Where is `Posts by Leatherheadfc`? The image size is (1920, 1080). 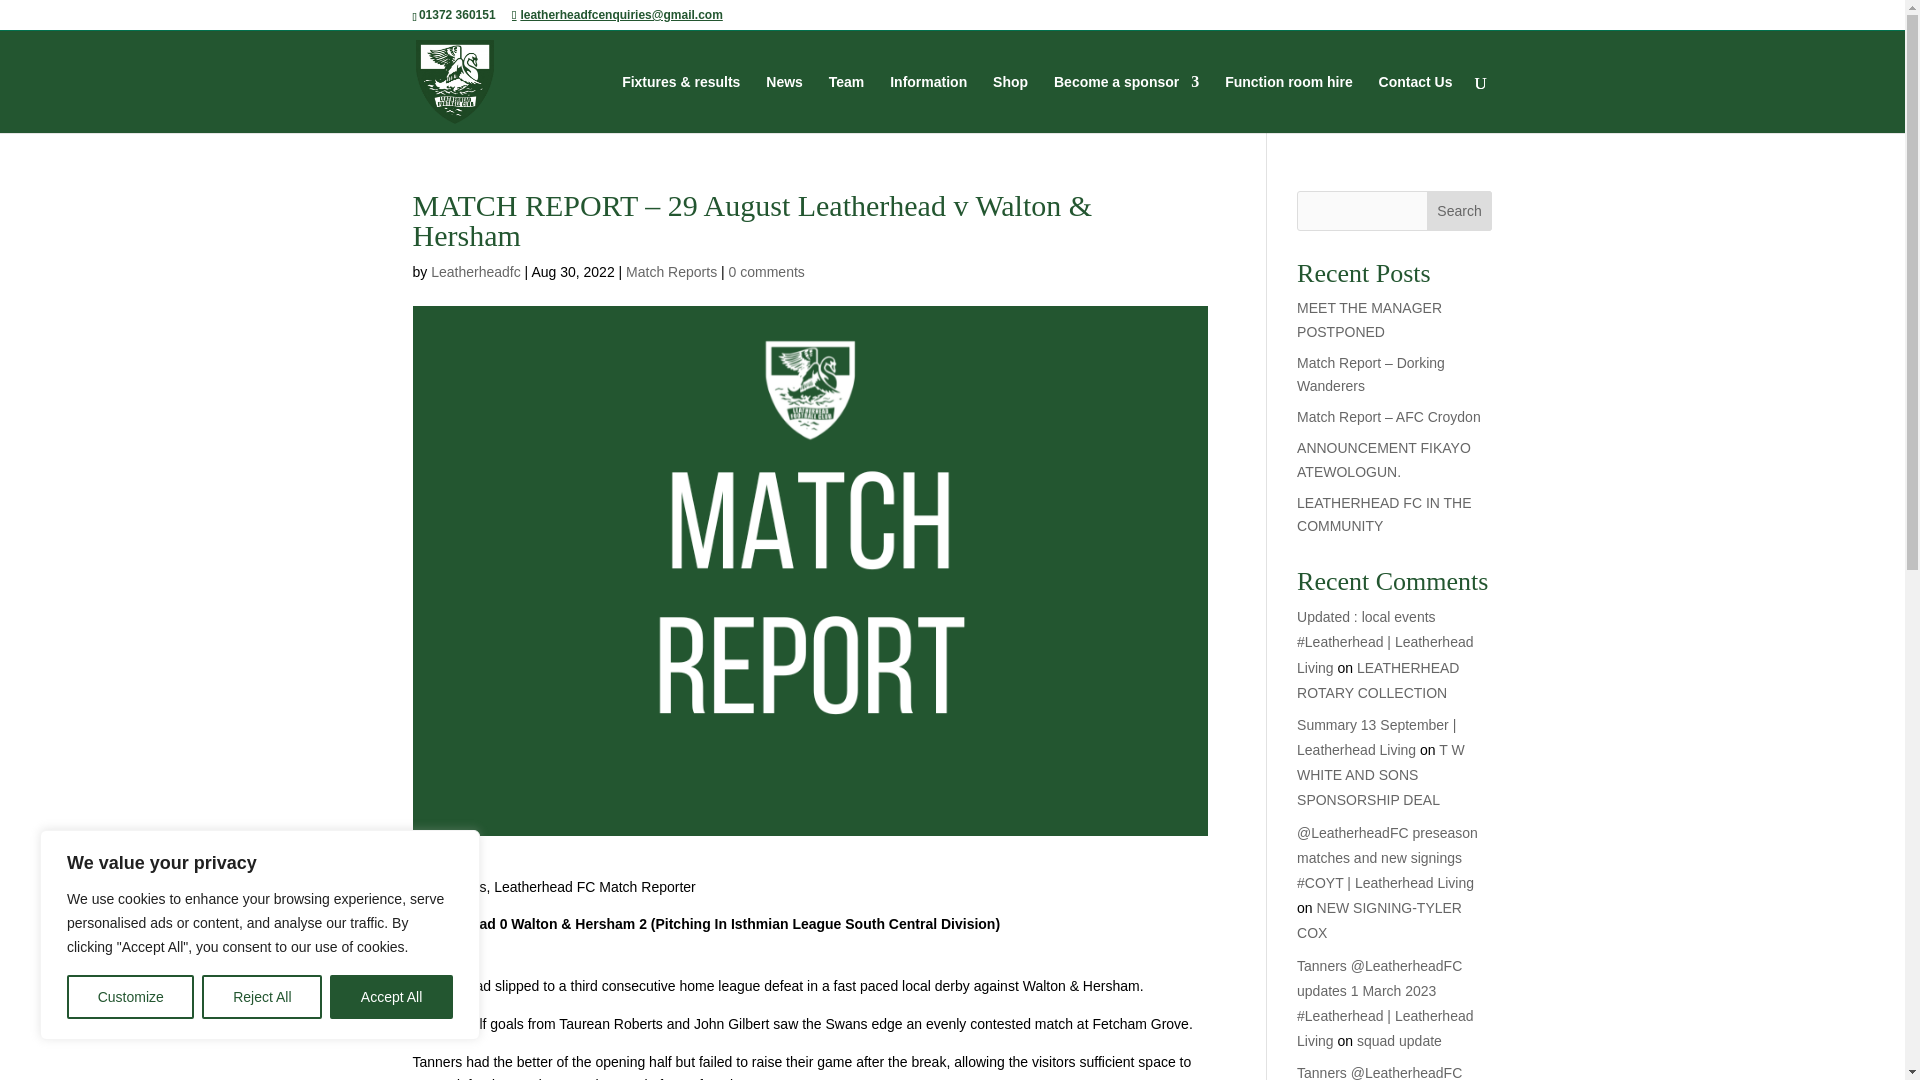
Posts by Leatherheadfc is located at coordinates (475, 271).